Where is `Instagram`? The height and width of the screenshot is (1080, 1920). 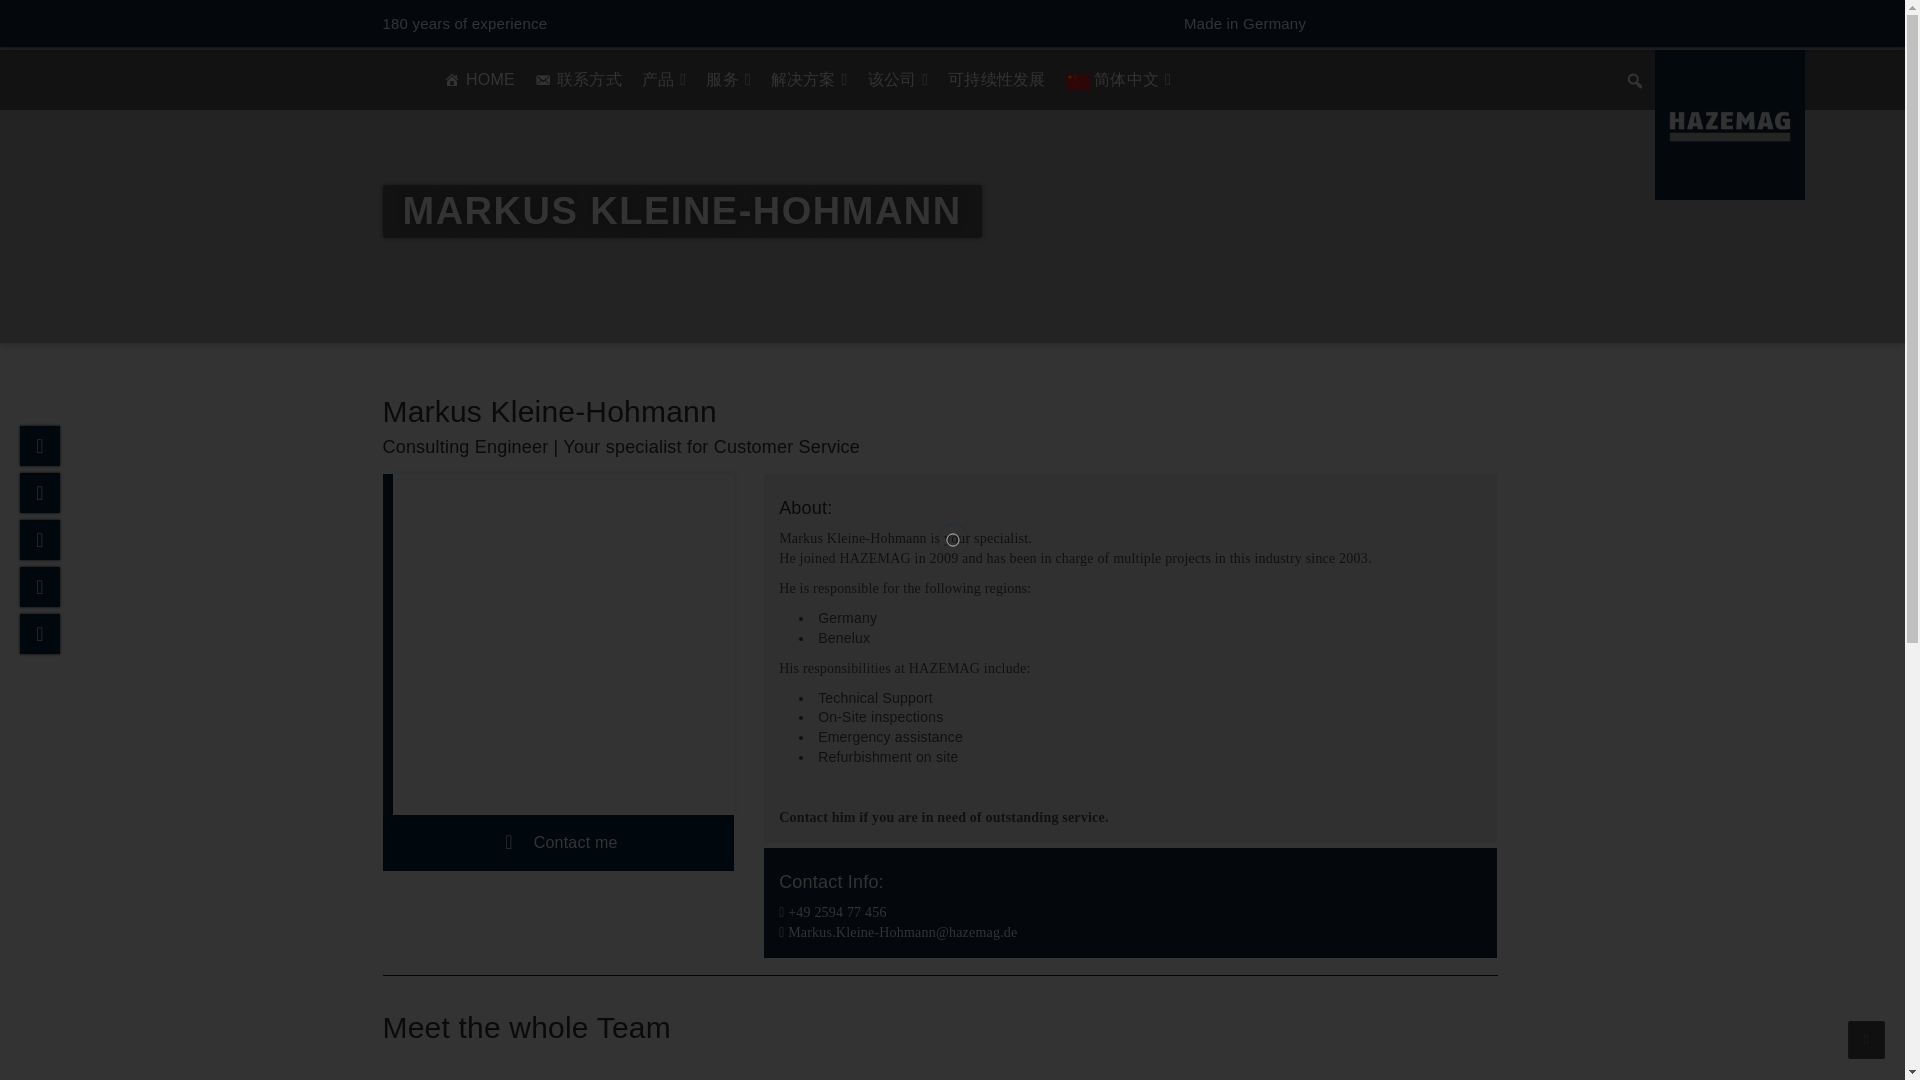
Instagram is located at coordinates (39, 586).